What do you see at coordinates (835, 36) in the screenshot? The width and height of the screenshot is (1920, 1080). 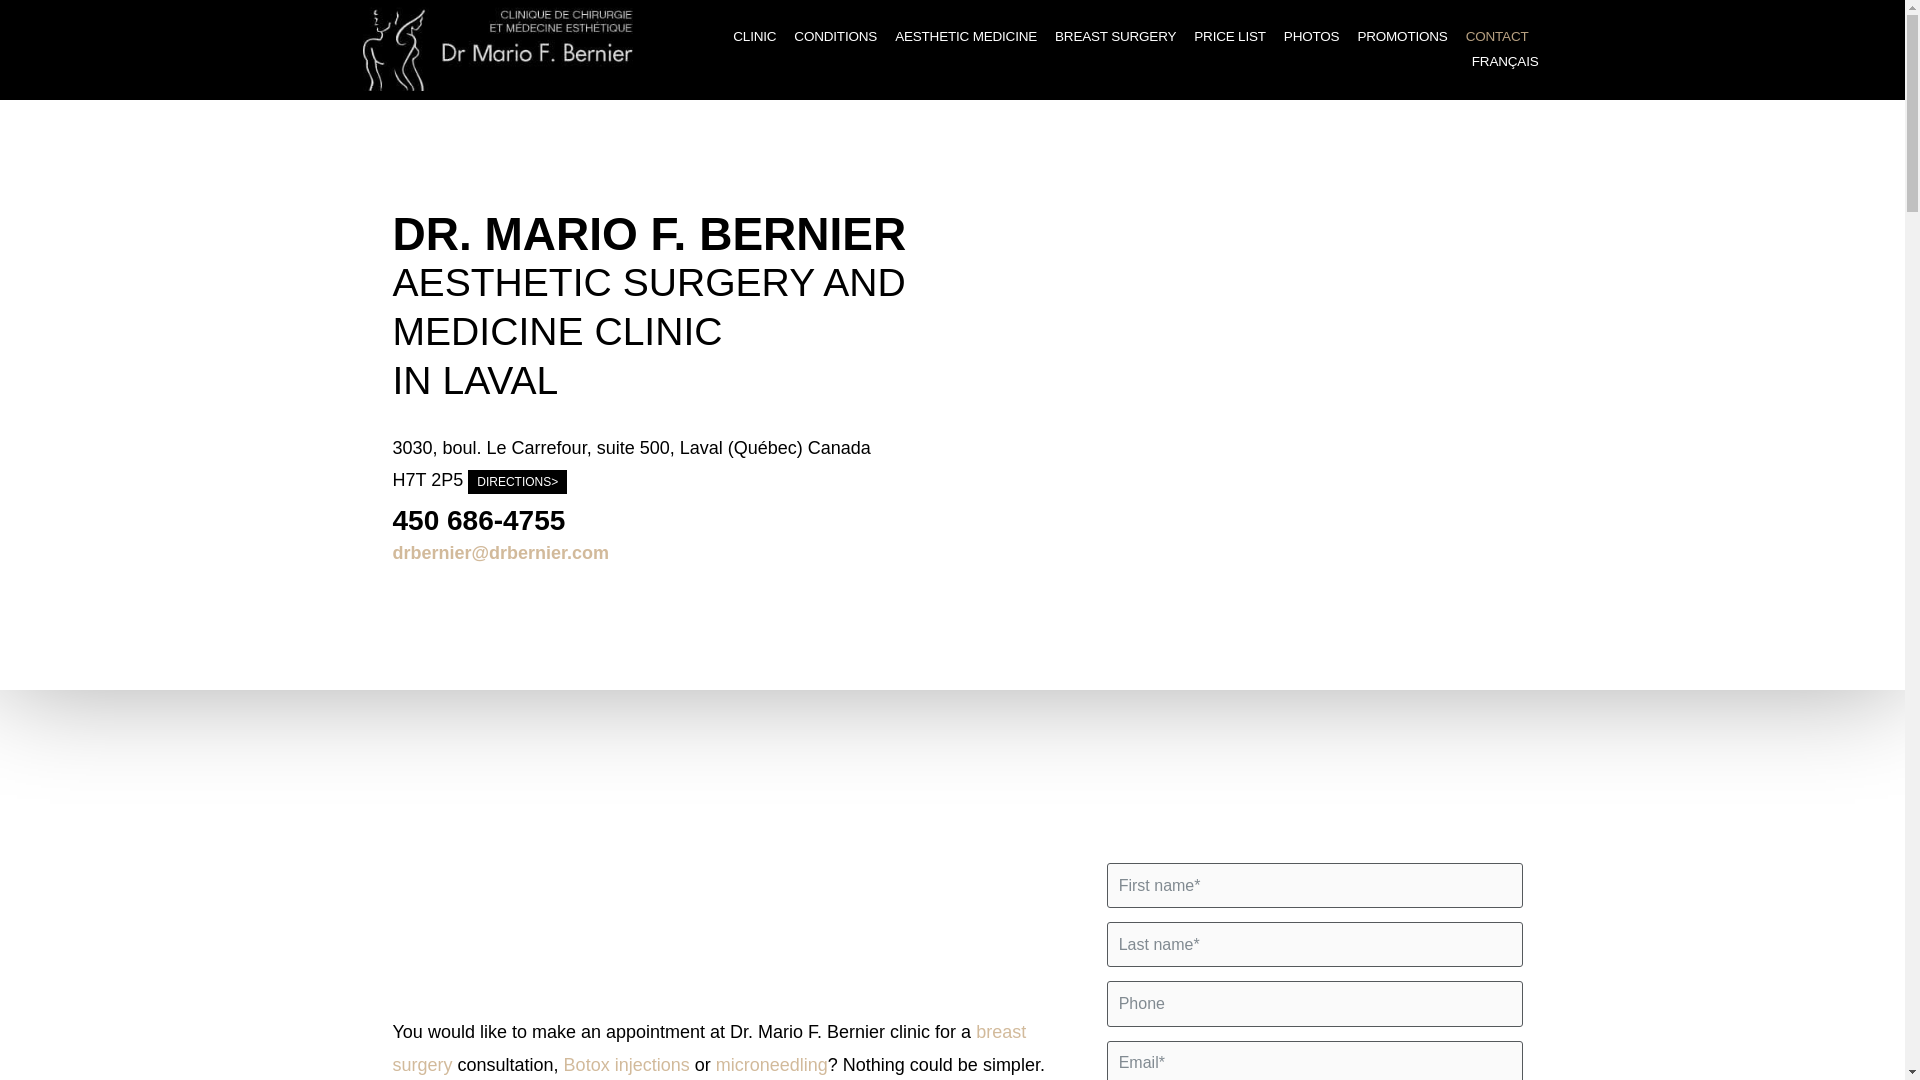 I see `CONDITIONS` at bounding box center [835, 36].